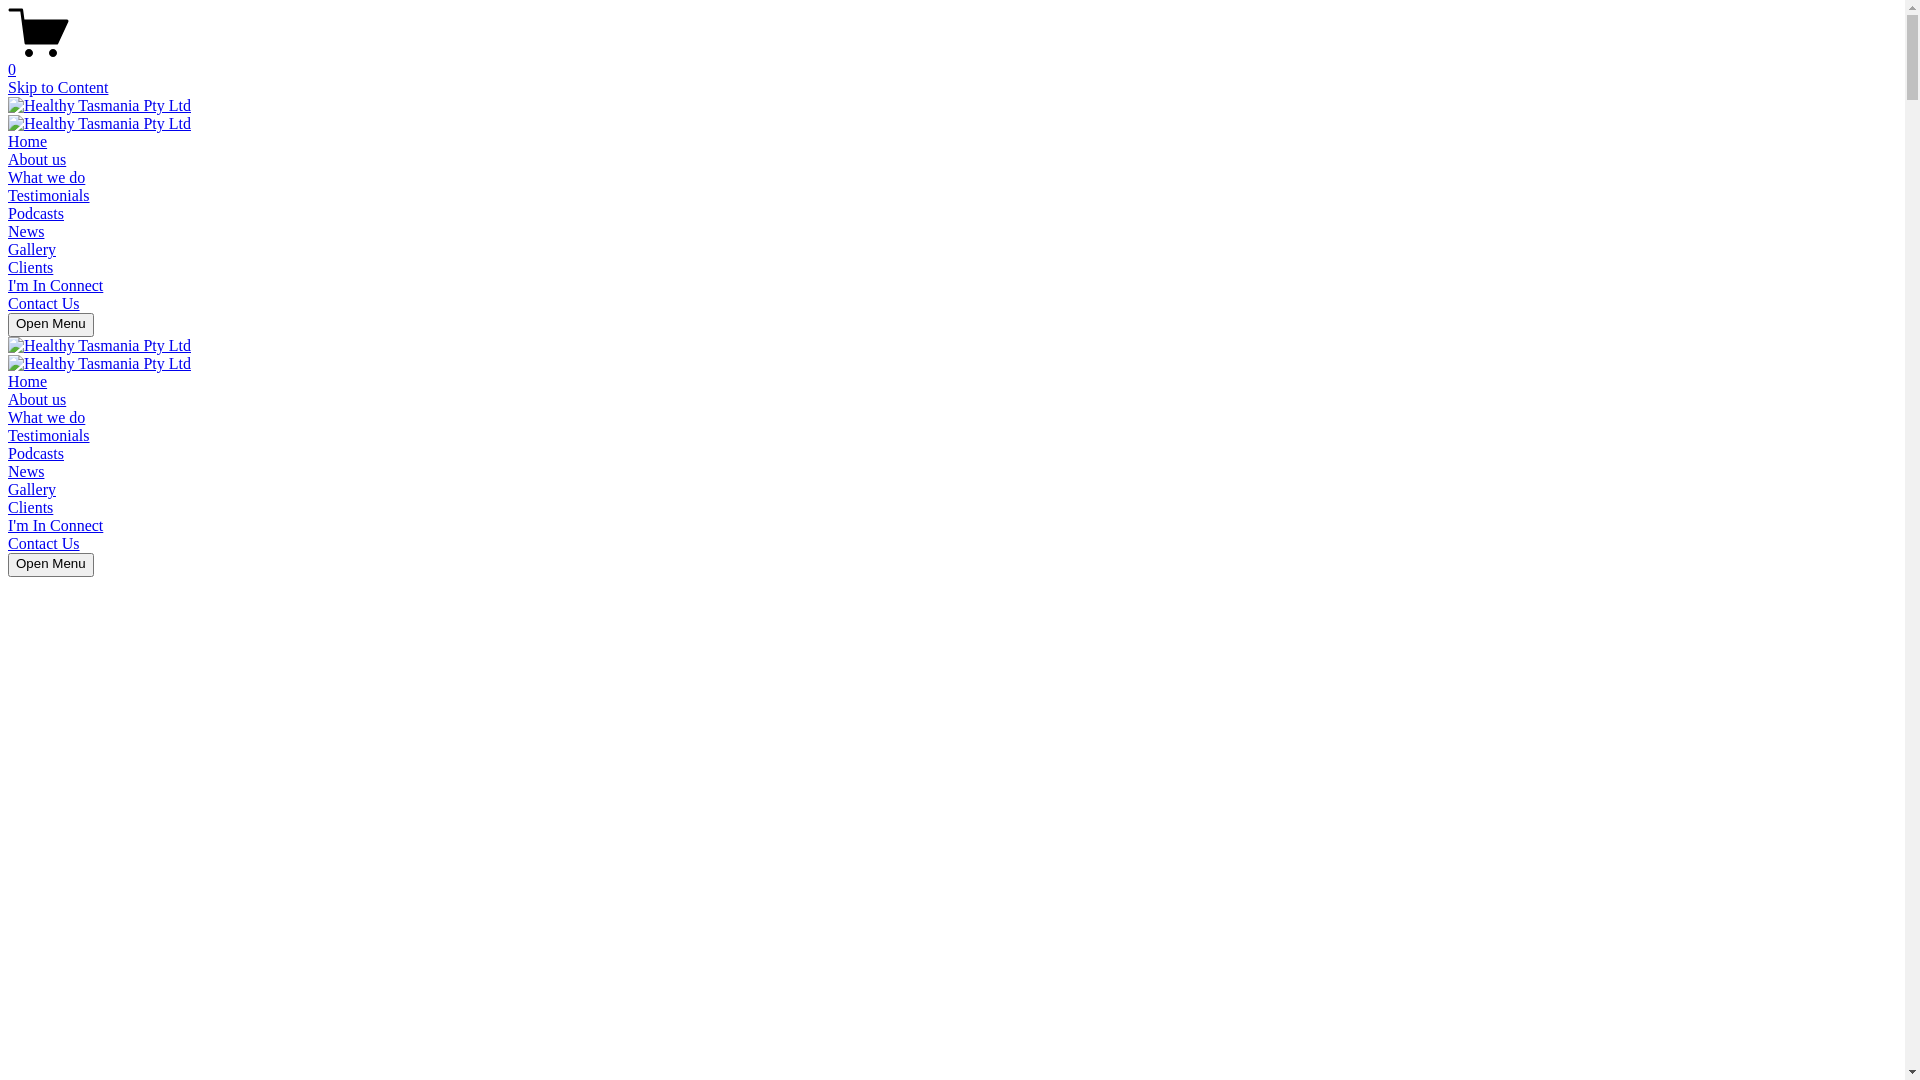 Image resolution: width=1920 pixels, height=1080 pixels. Describe the element at coordinates (32, 490) in the screenshot. I see `Gallery` at that location.